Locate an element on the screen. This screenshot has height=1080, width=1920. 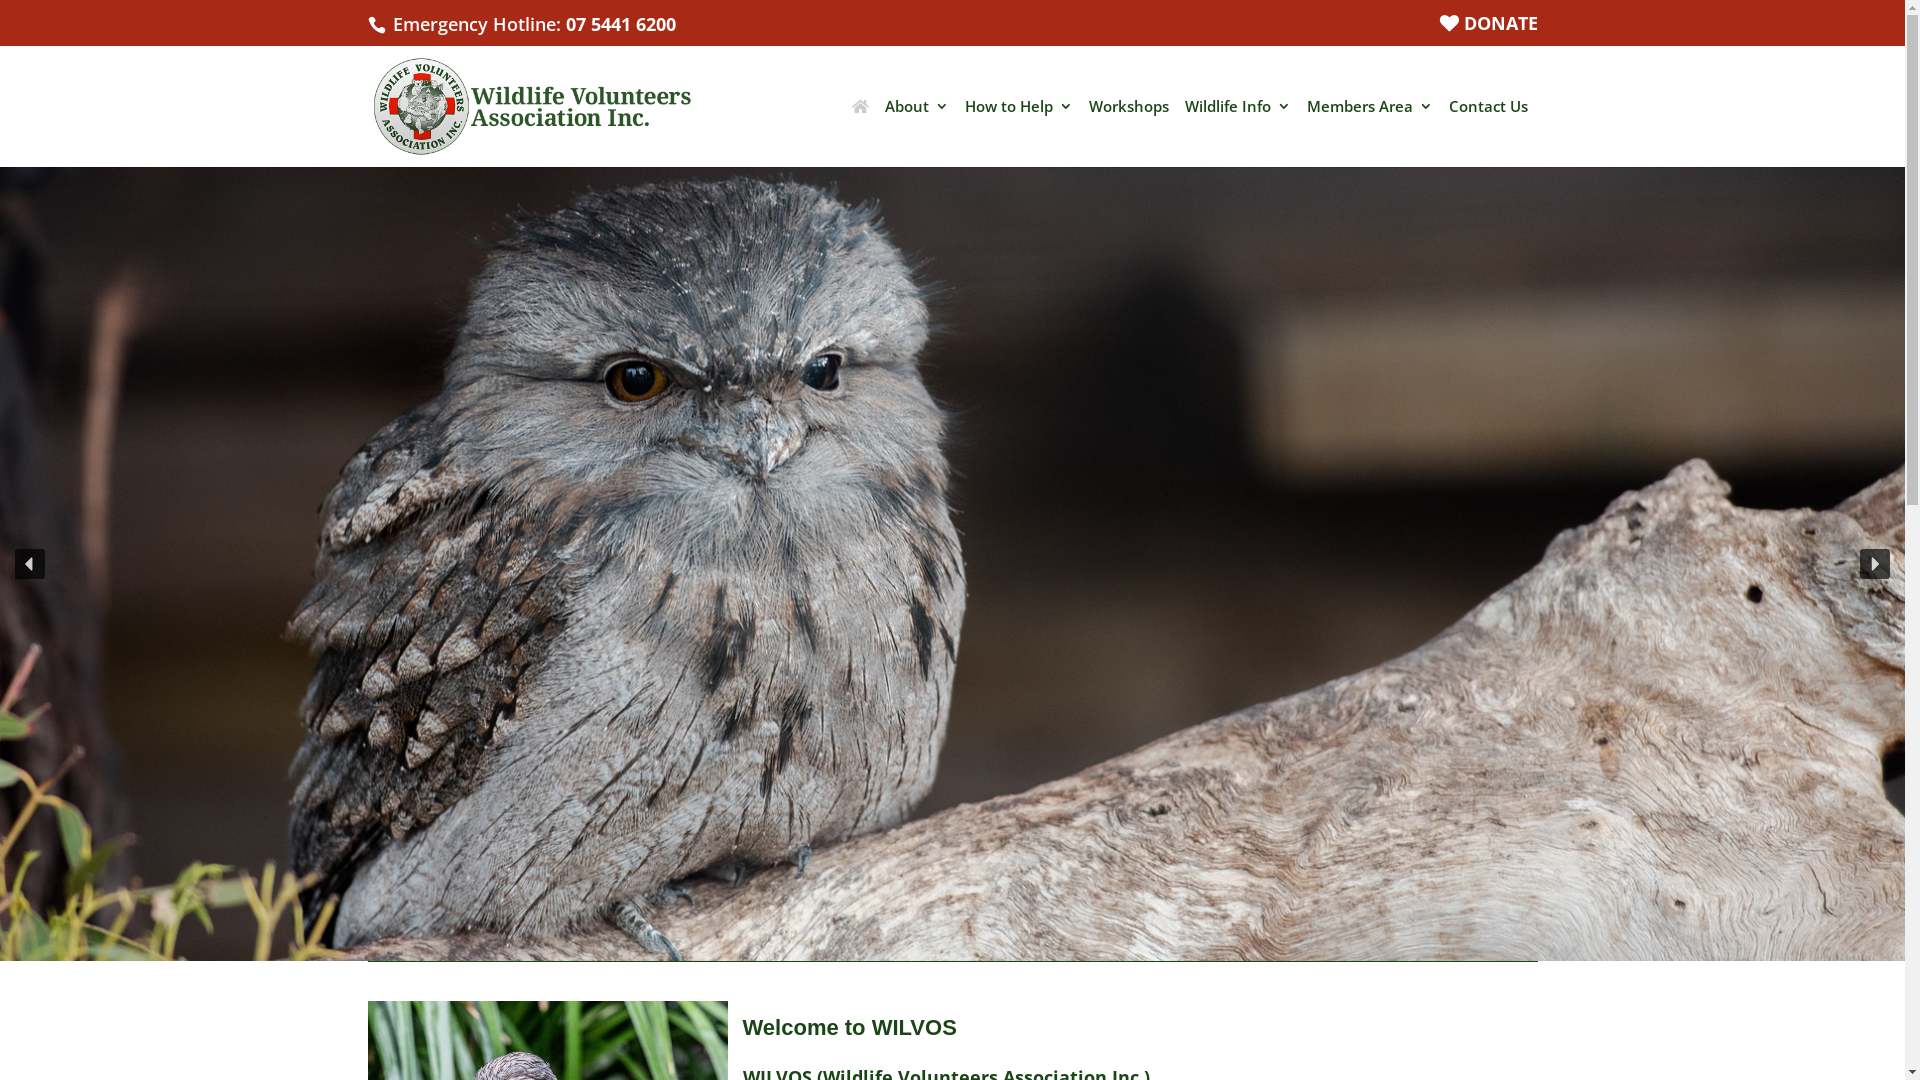
Contact Us is located at coordinates (1488, 127).